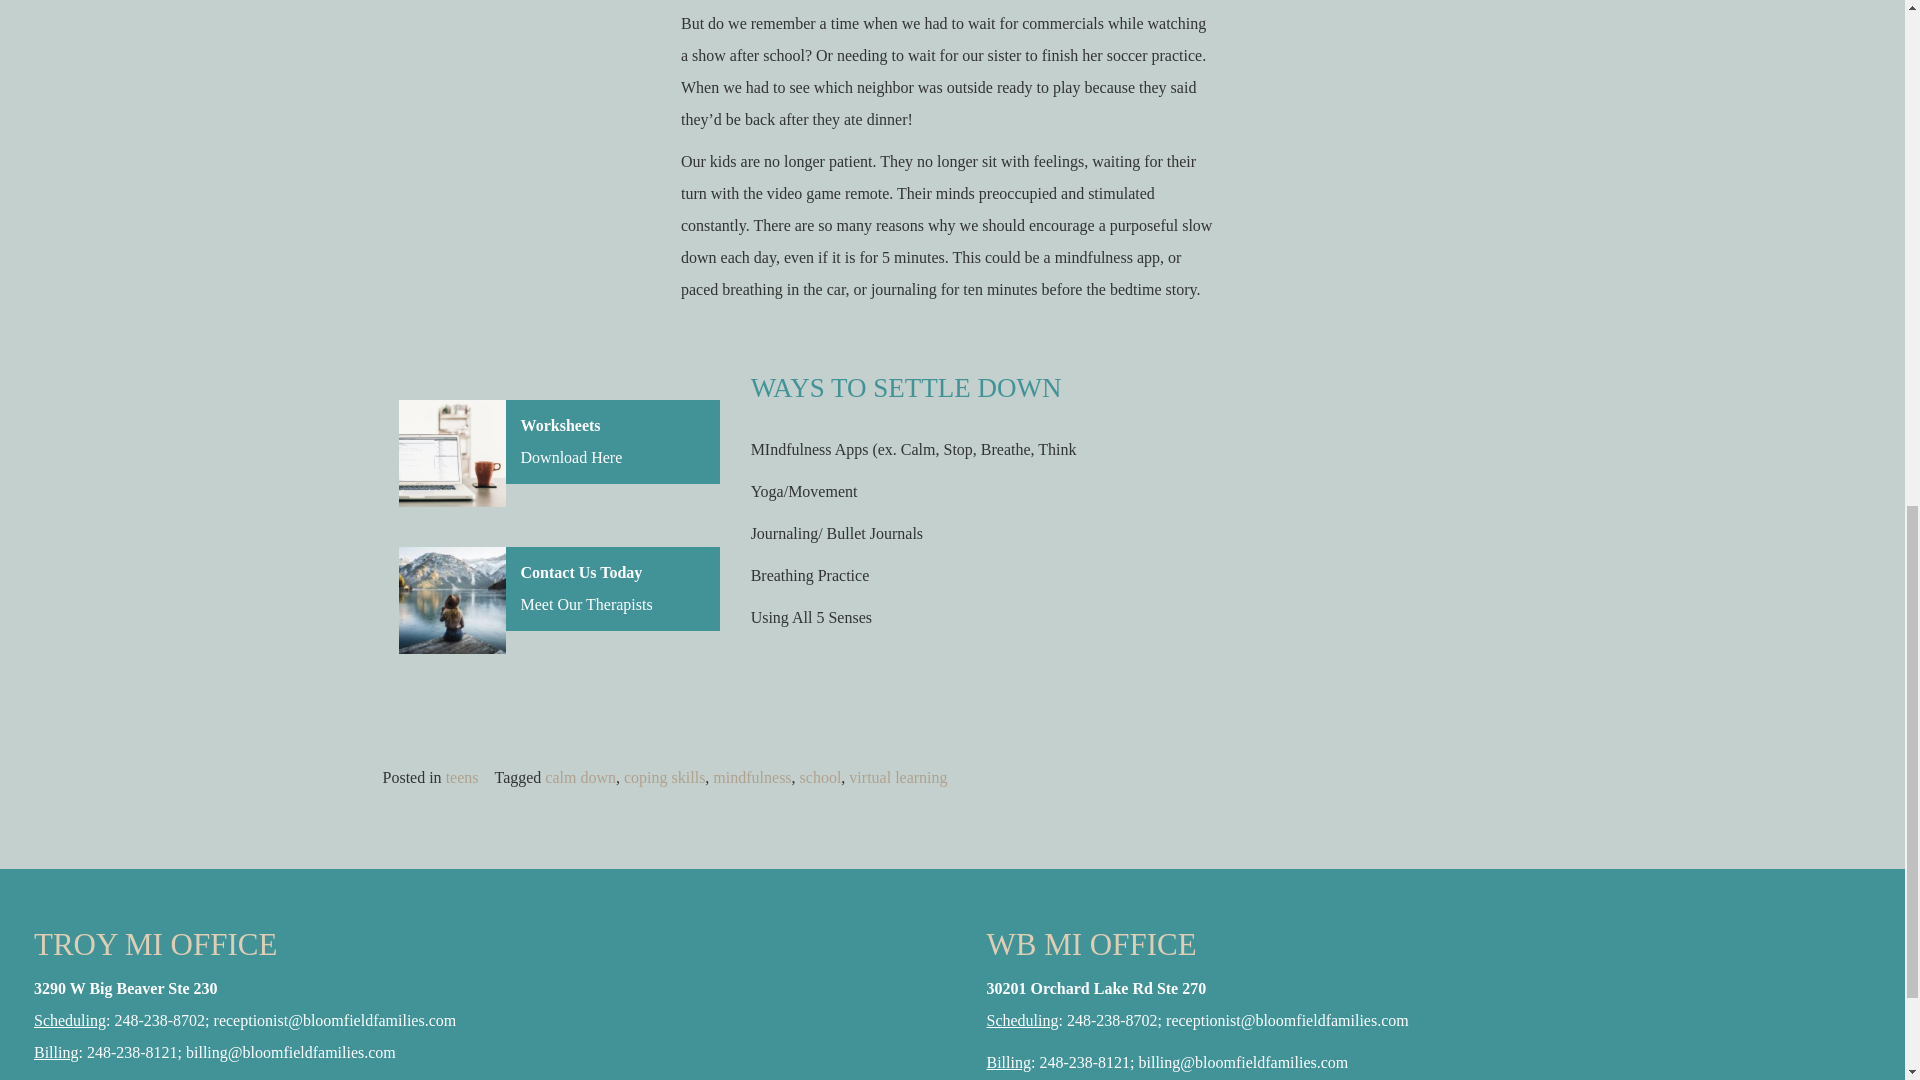 The image size is (1920, 1080). I want to click on mindfulness, so click(752, 777).